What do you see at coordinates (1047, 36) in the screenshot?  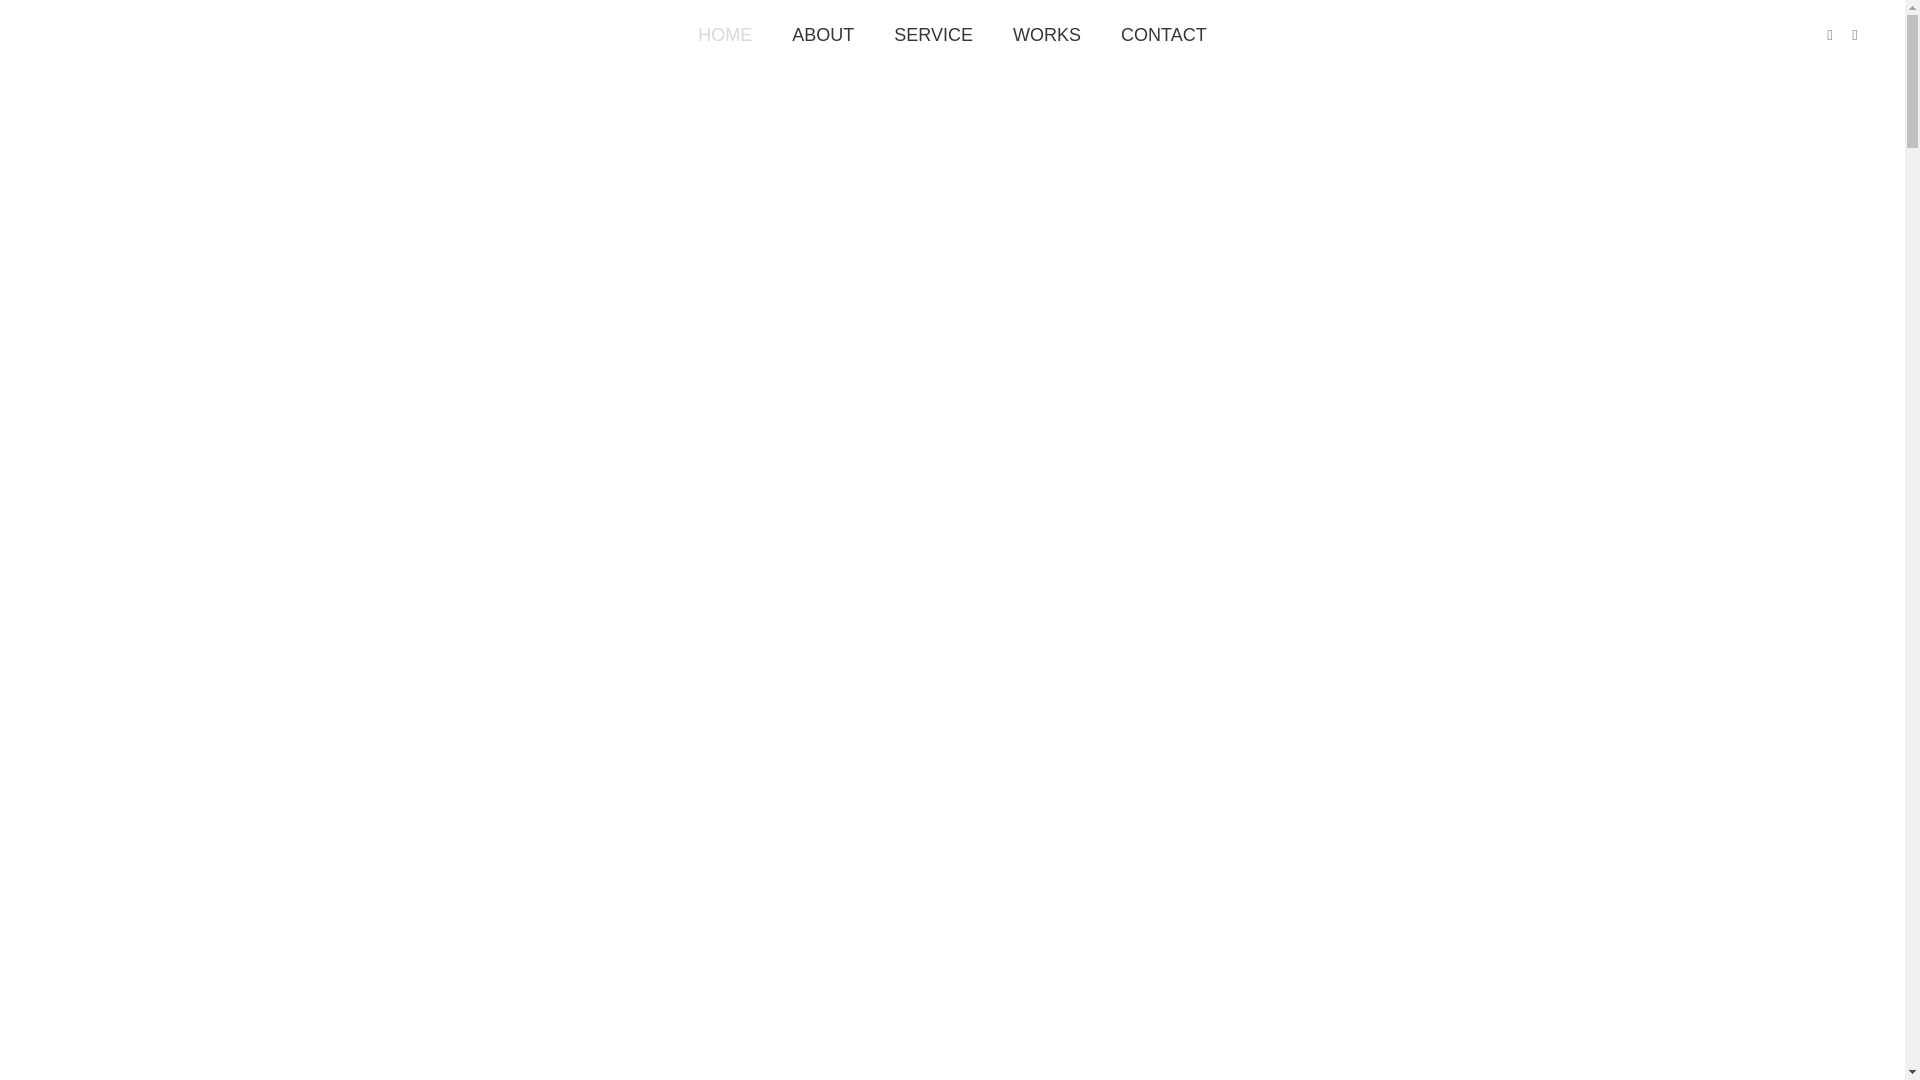 I see `WORKS` at bounding box center [1047, 36].